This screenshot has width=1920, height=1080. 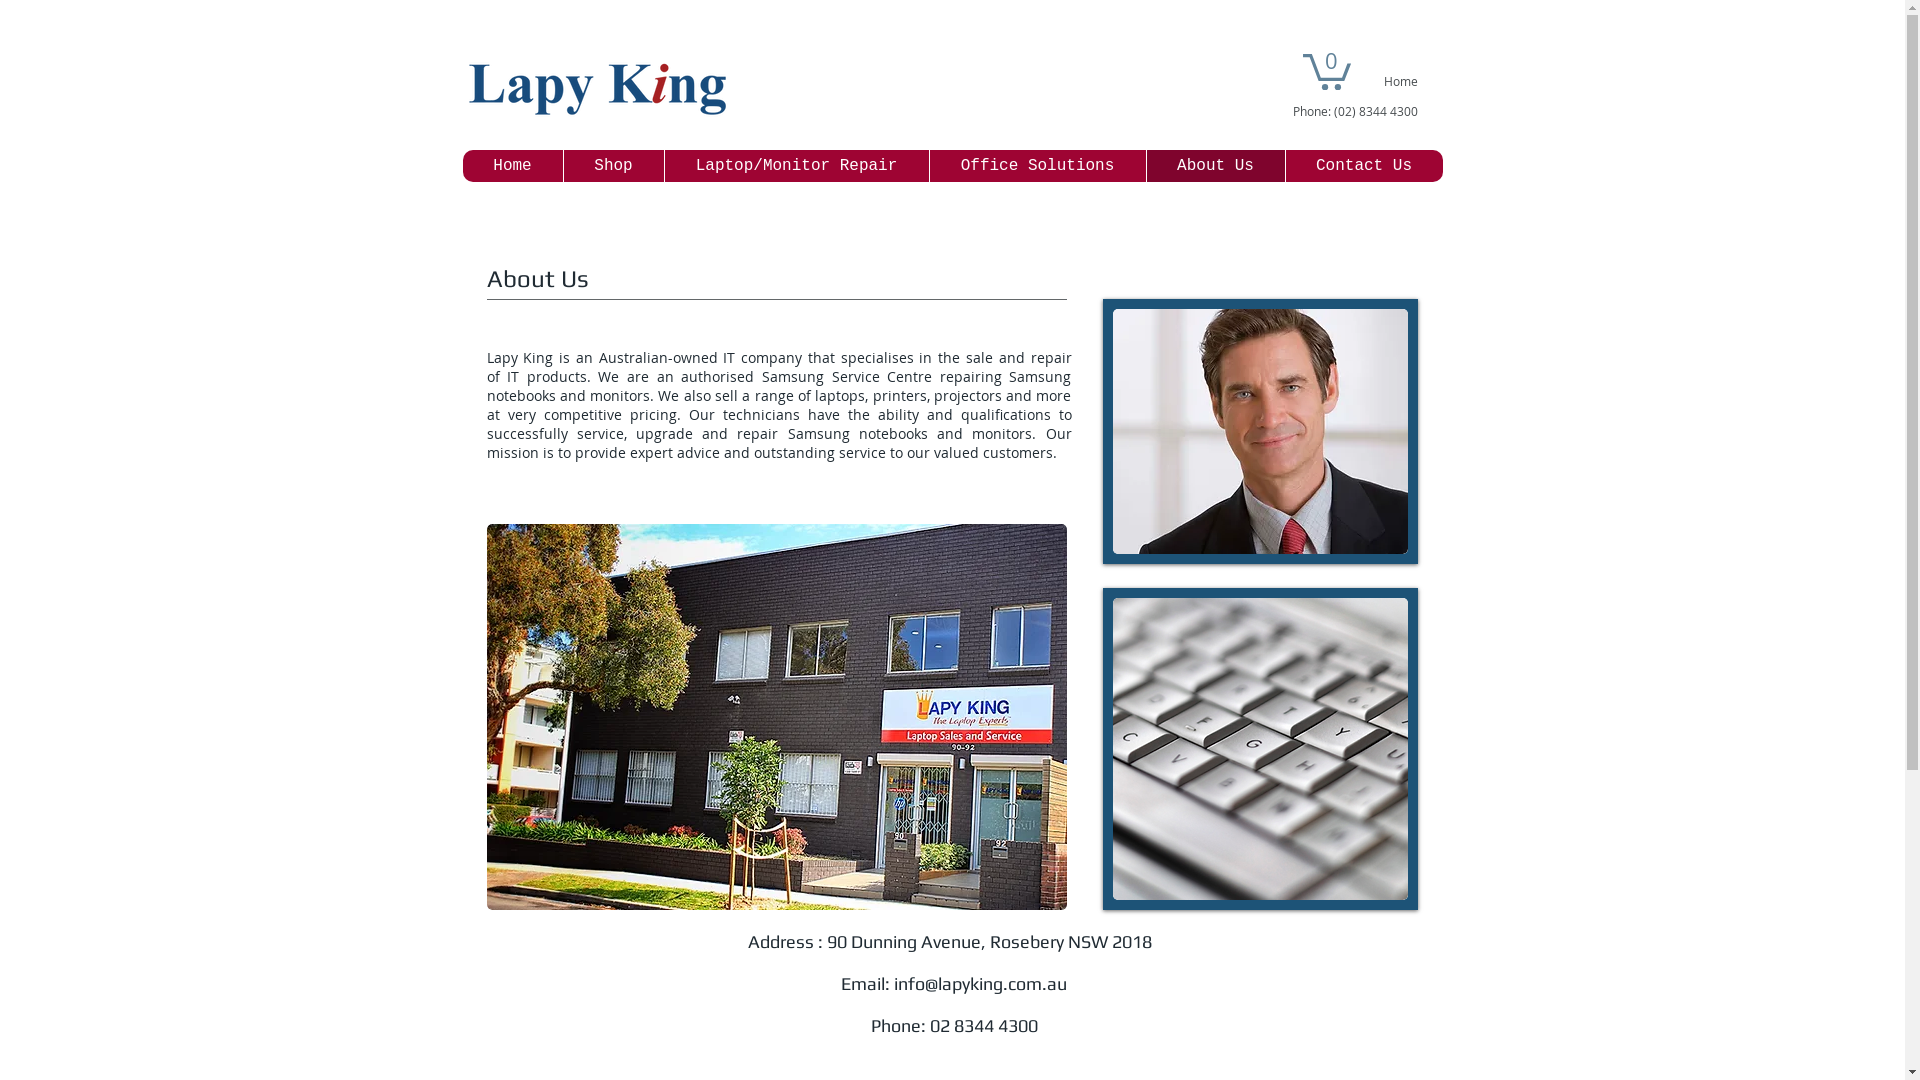 What do you see at coordinates (1216, 166) in the screenshot?
I see `About Us` at bounding box center [1216, 166].